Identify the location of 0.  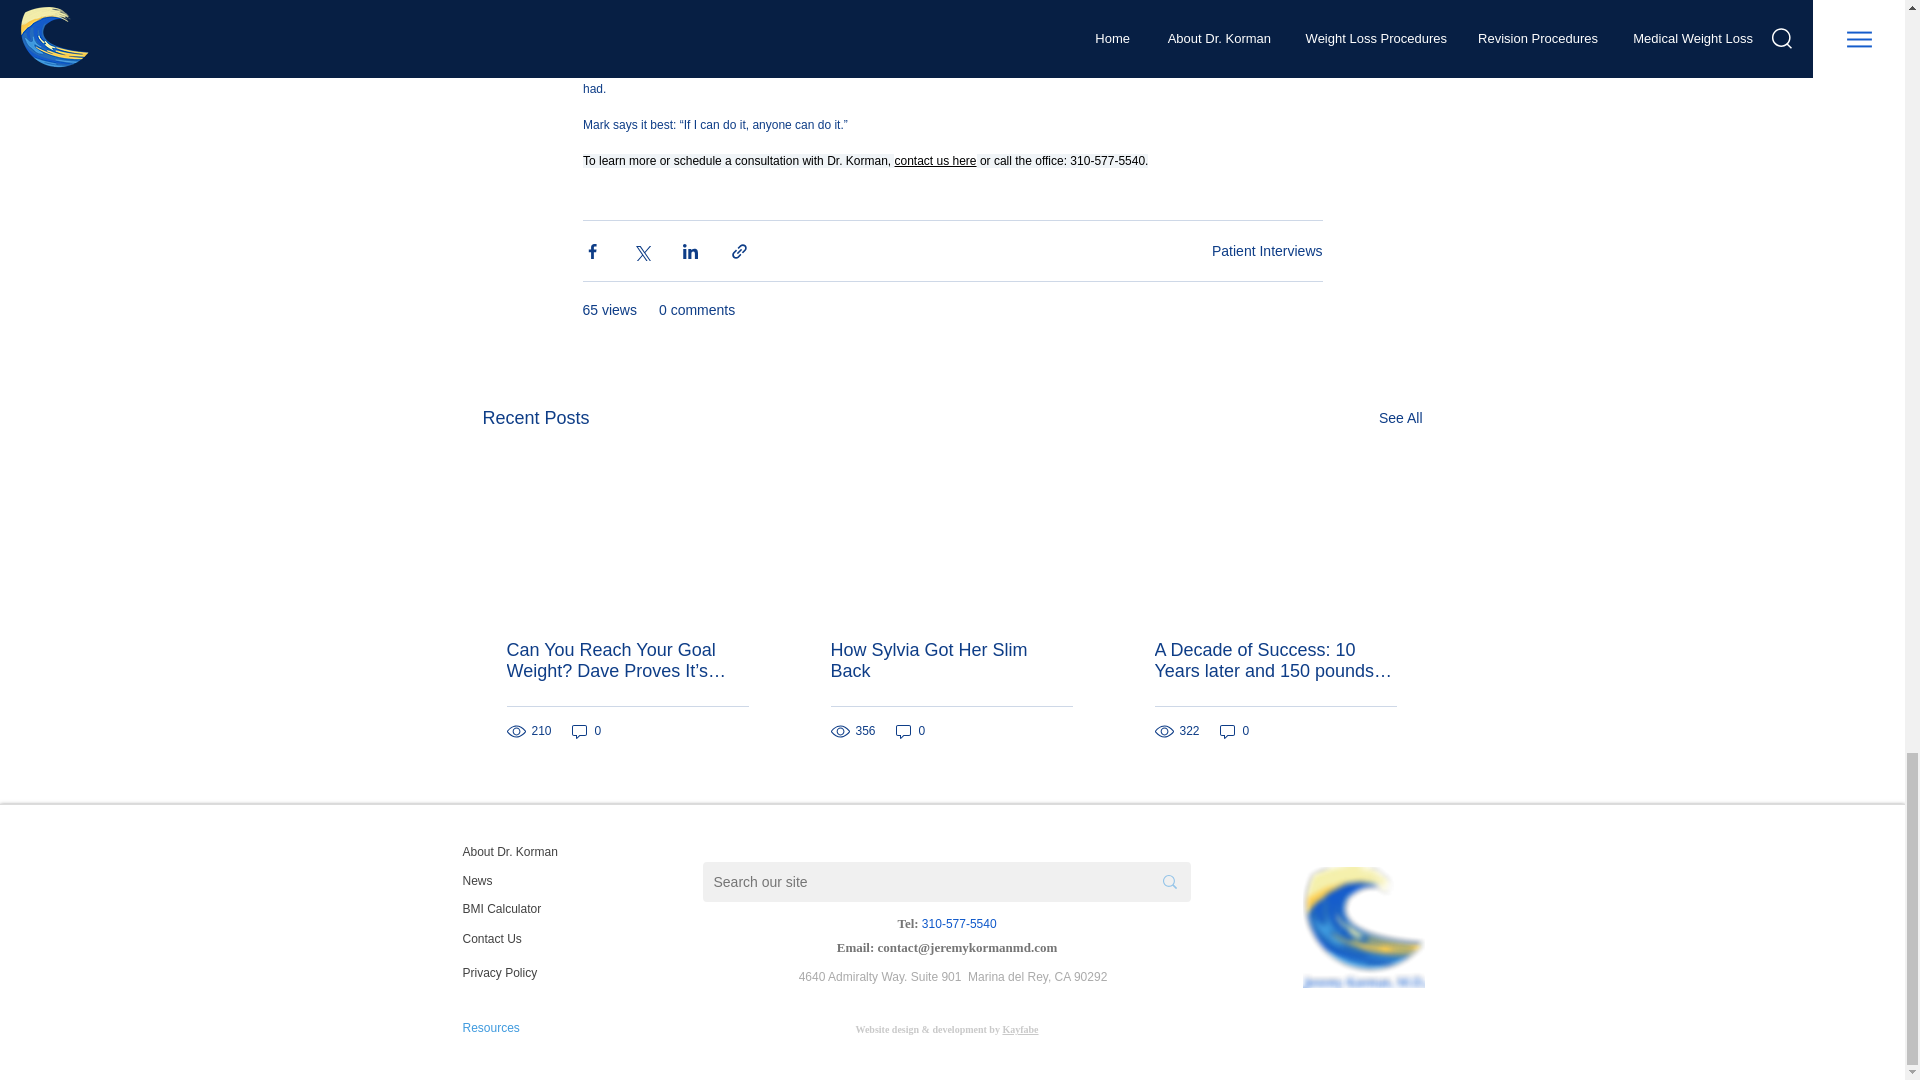
(1234, 731).